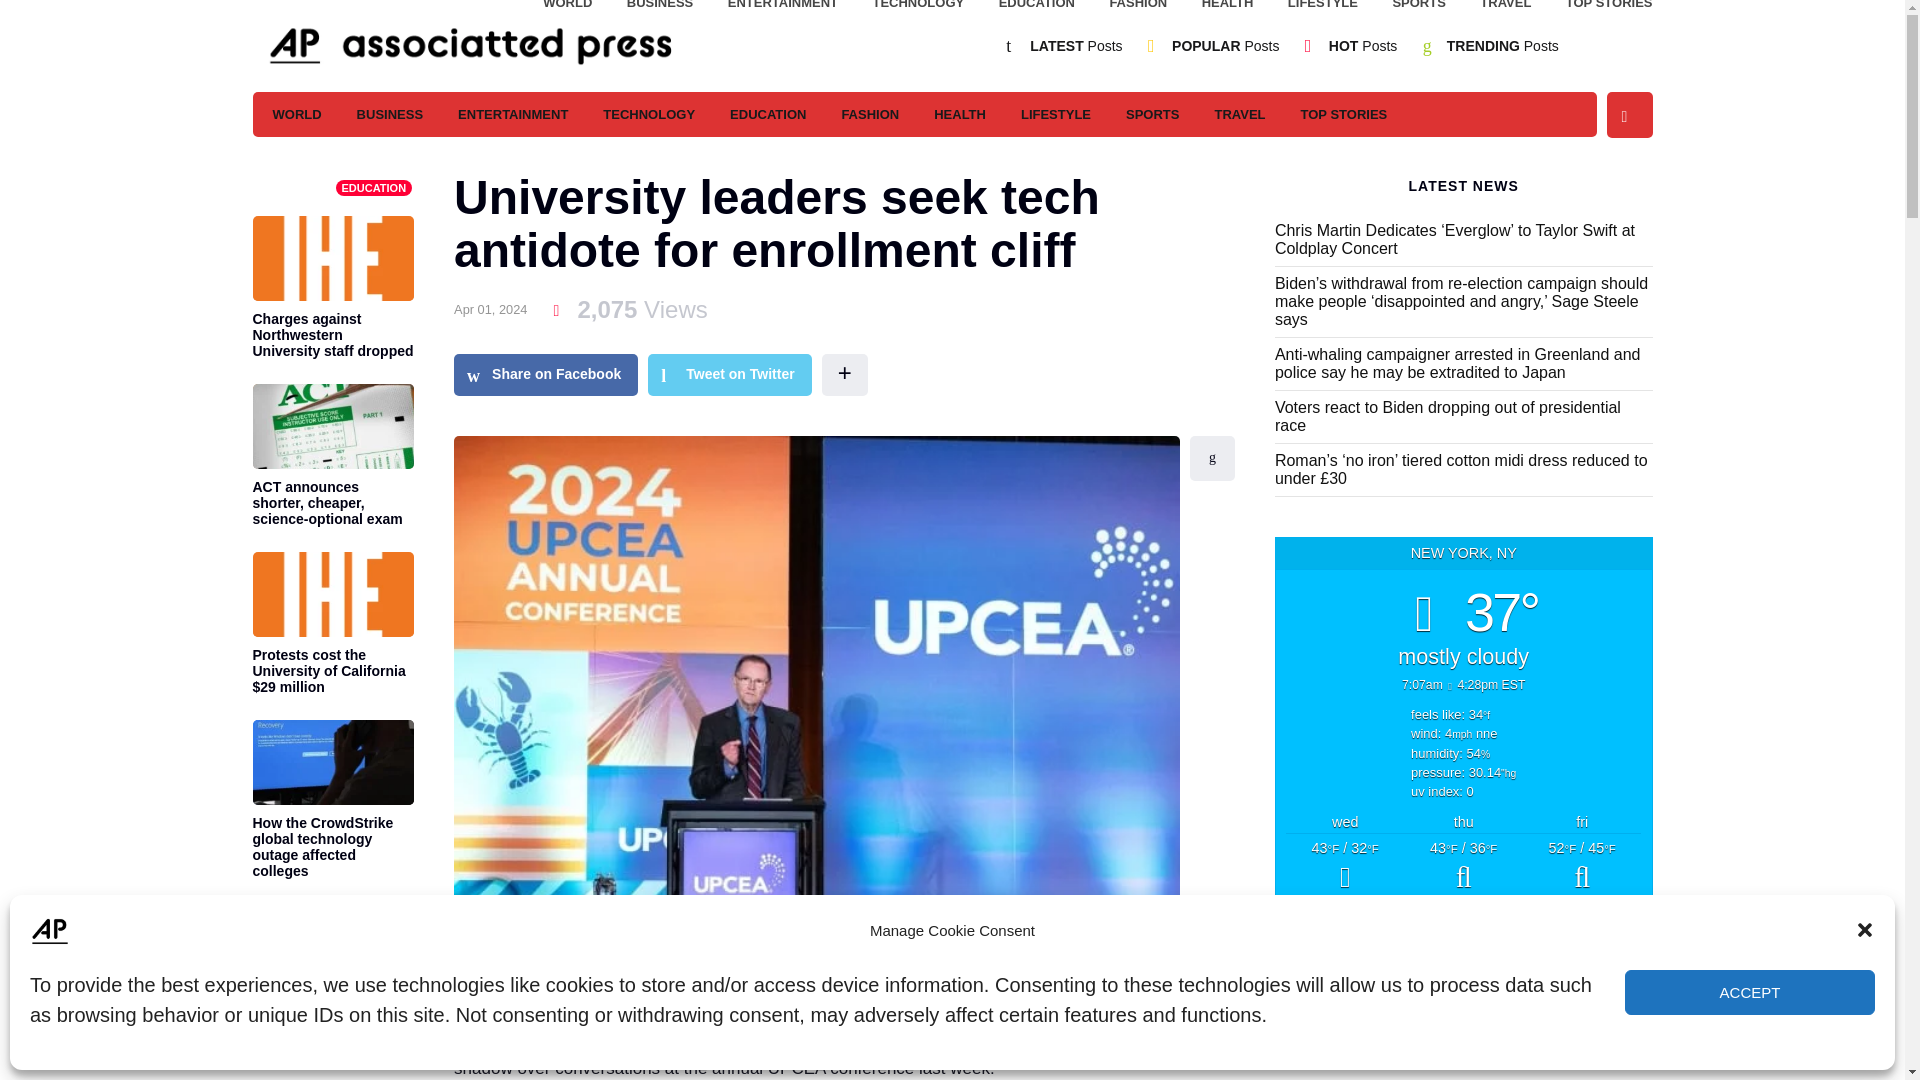 The height and width of the screenshot is (1080, 1920). What do you see at coordinates (1322, 8) in the screenshot?
I see `LIFESTYLE` at bounding box center [1322, 8].